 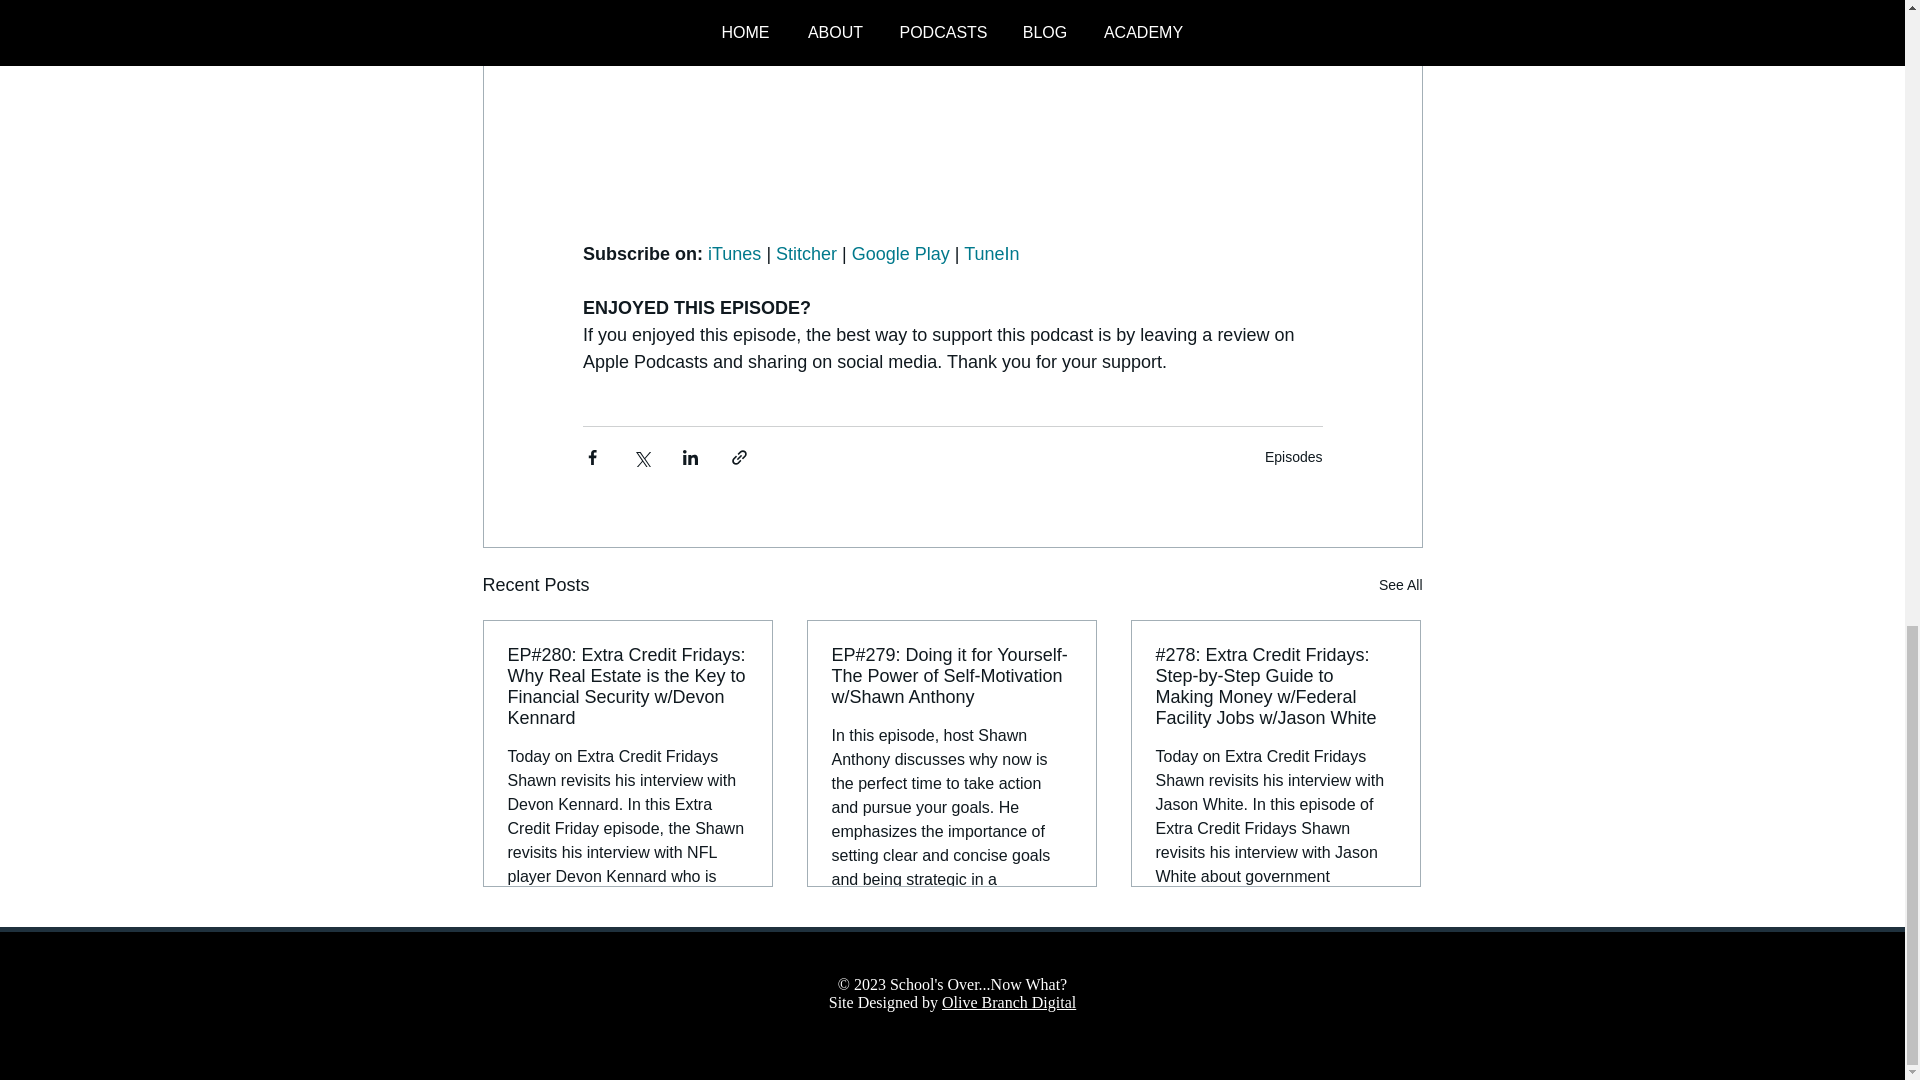 I want to click on Olive Branch Digital, so click(x=1008, y=1002).